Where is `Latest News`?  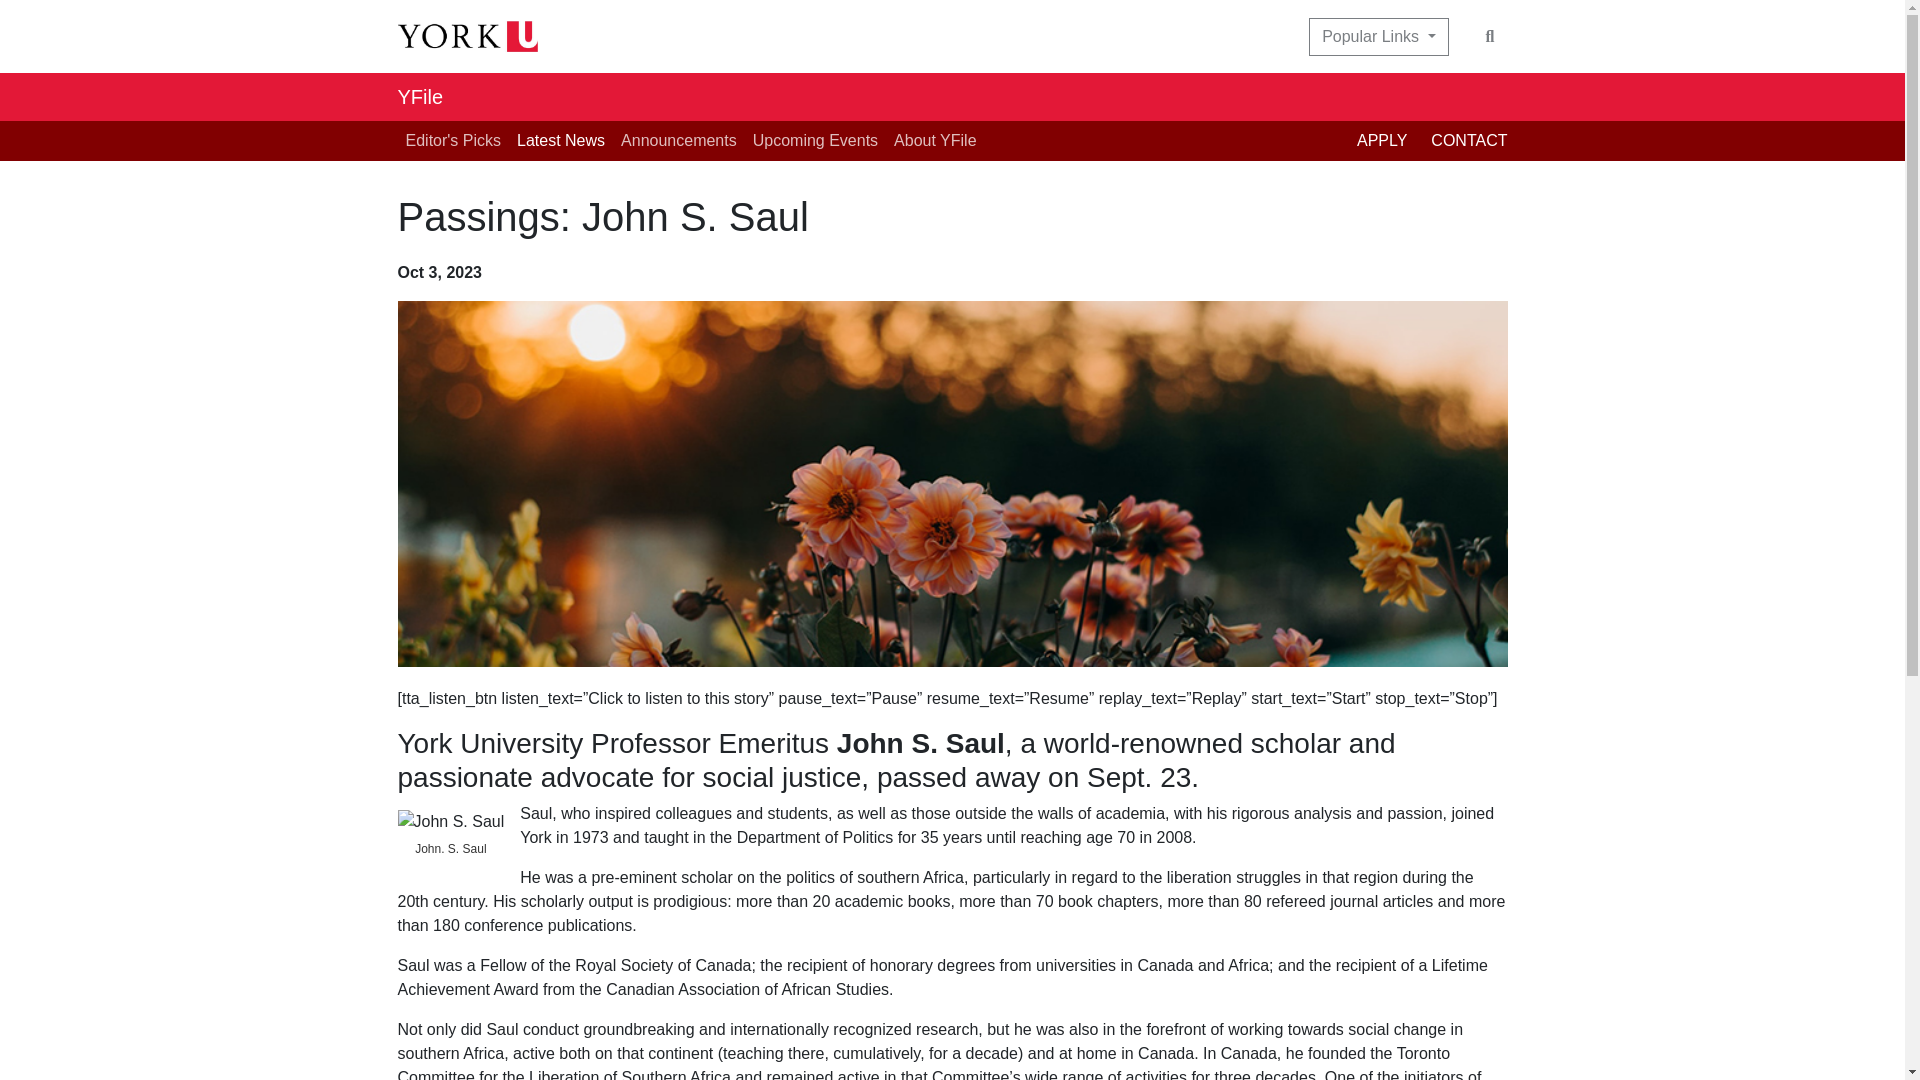 Latest News is located at coordinates (560, 140).